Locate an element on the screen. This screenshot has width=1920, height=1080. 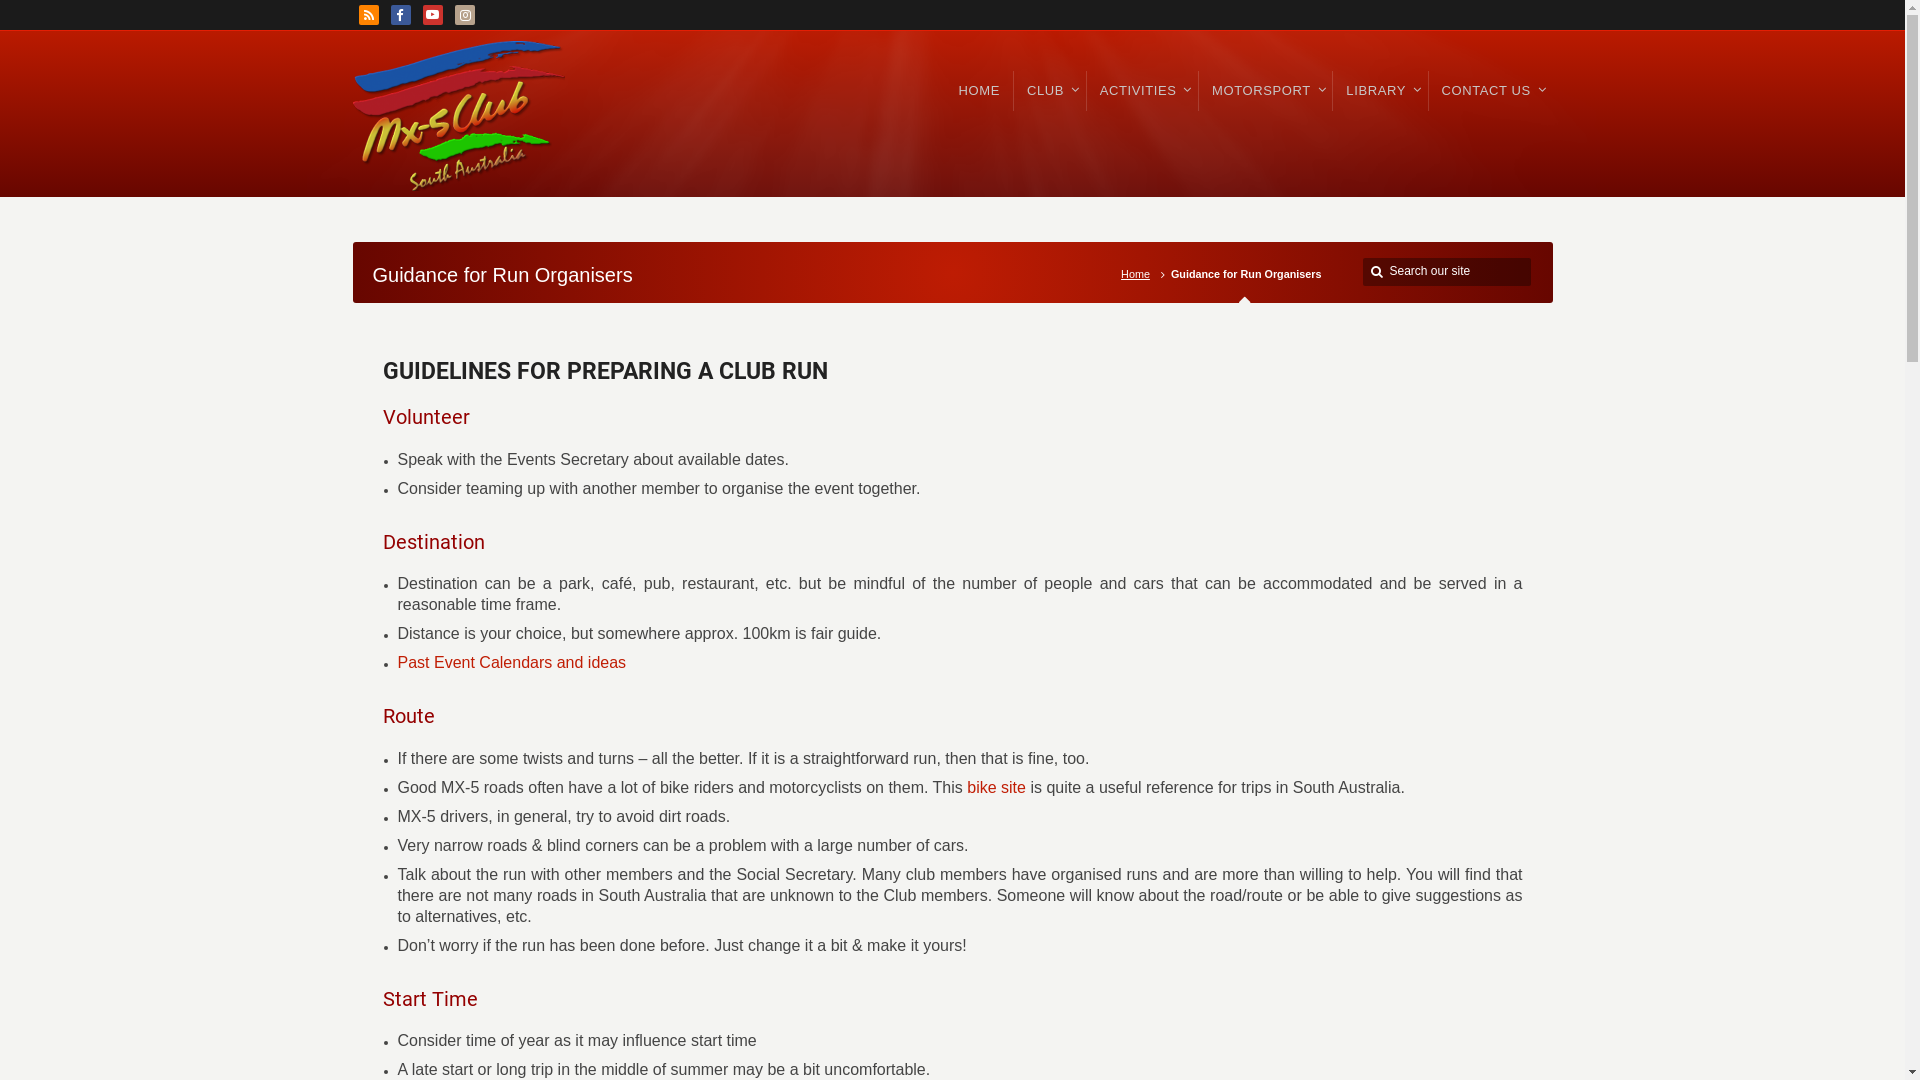
bike site is located at coordinates (996, 788).